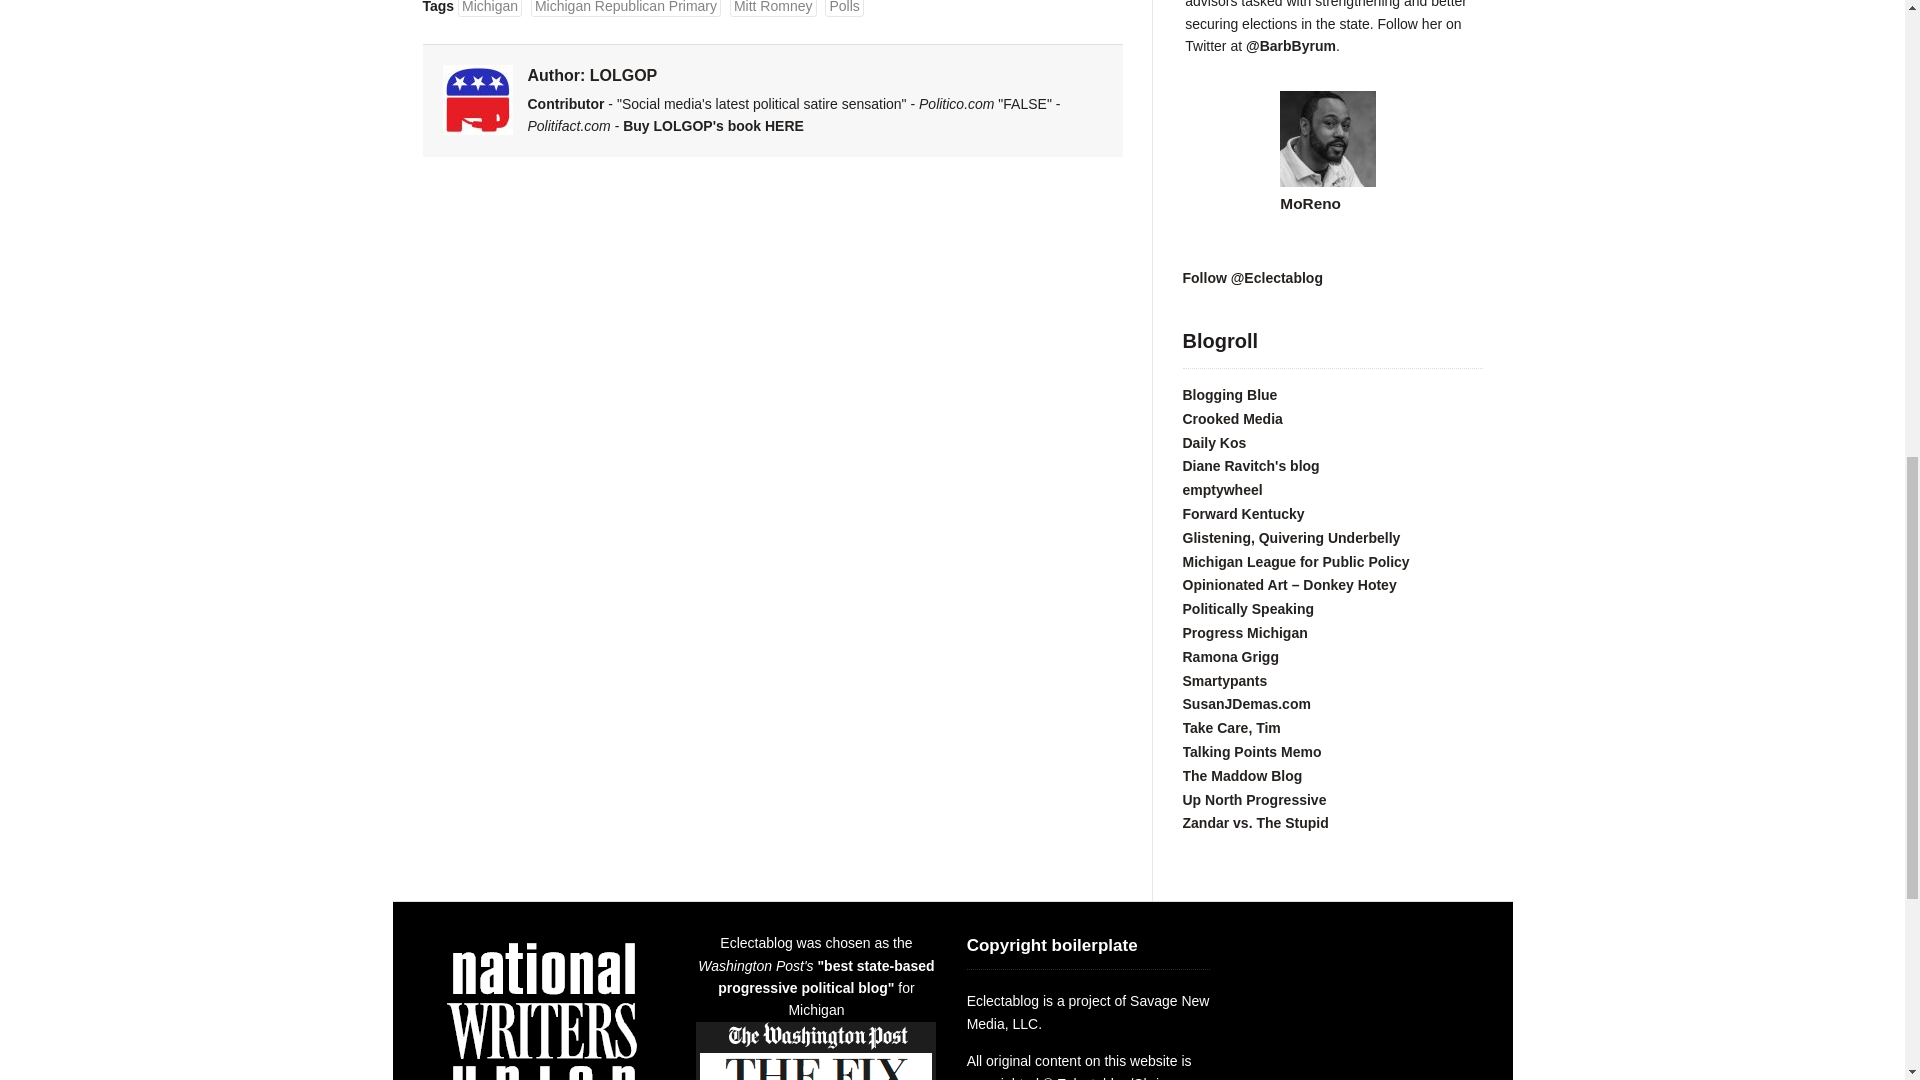 The height and width of the screenshot is (1080, 1920). What do you see at coordinates (1242, 514) in the screenshot?
I see `The progressive voice for Kentucky politics` at bounding box center [1242, 514].